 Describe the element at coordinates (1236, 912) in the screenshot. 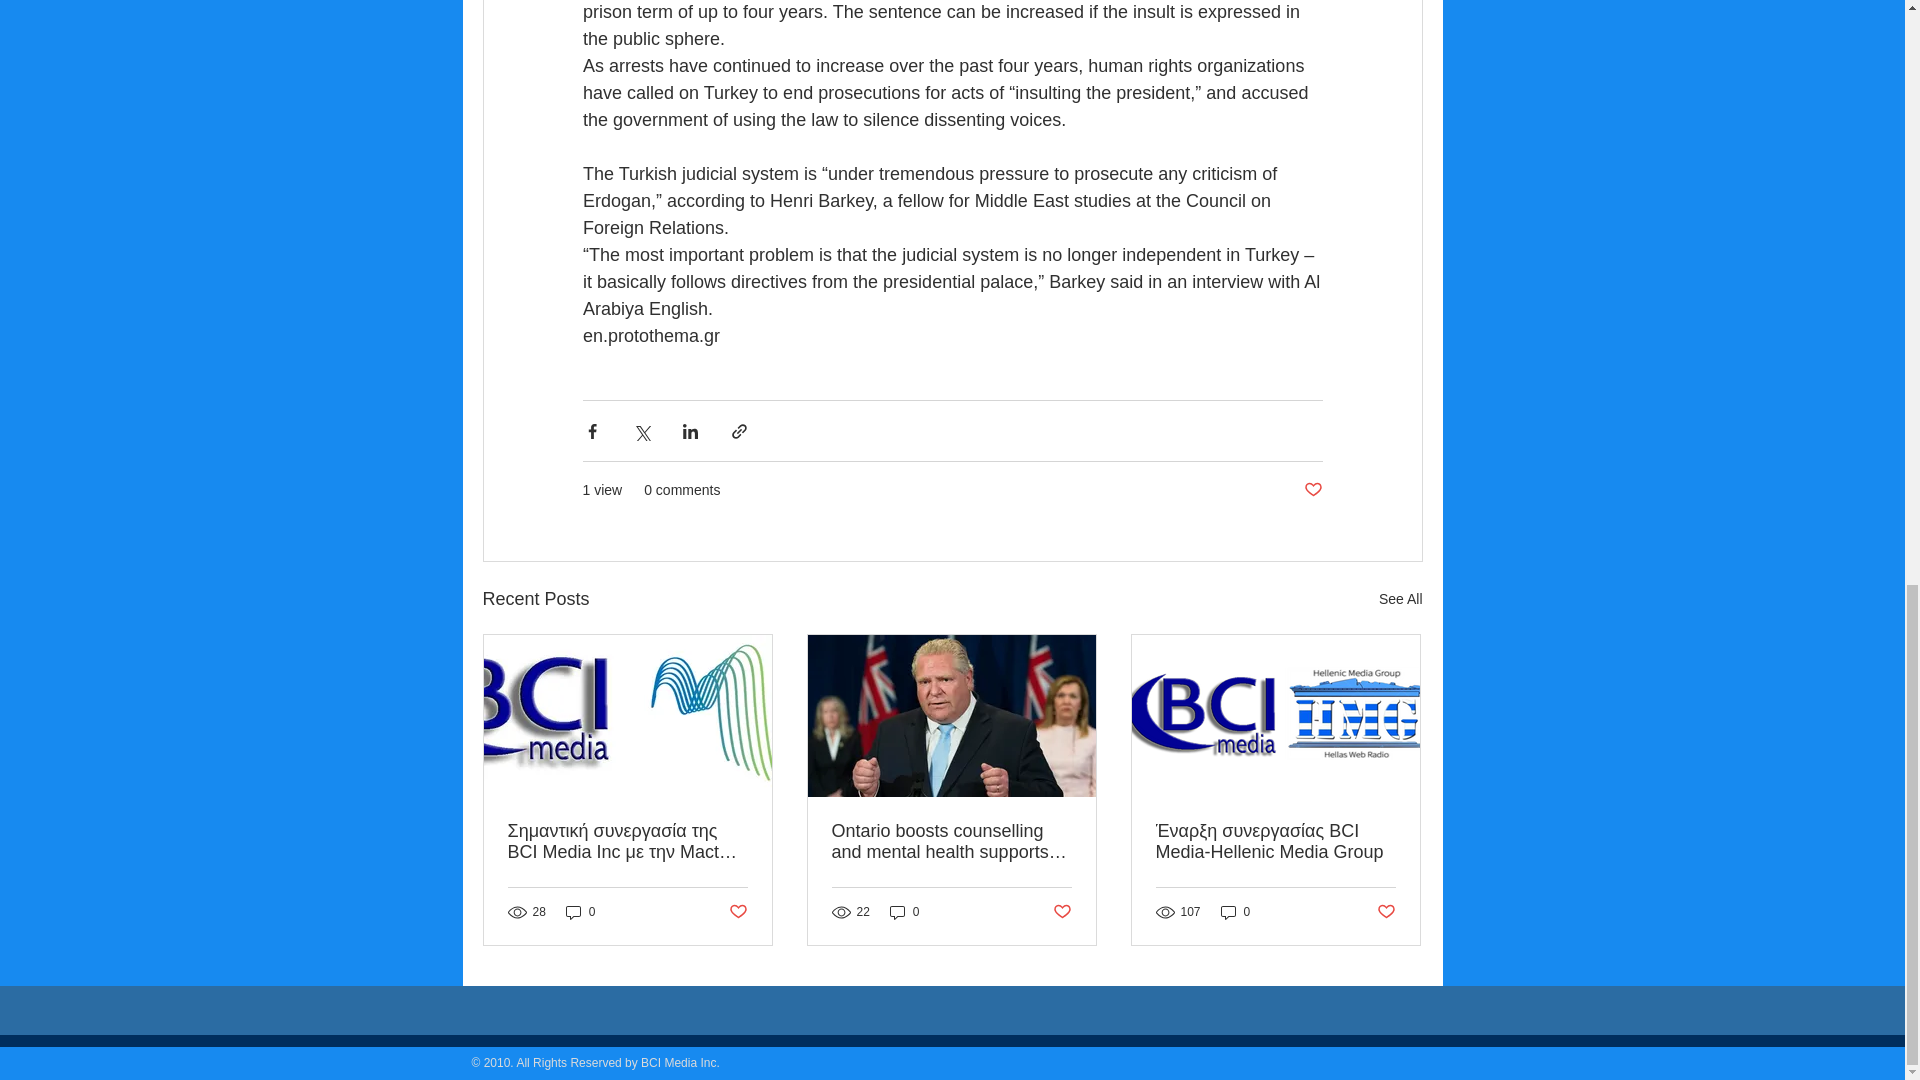

I see `0` at that location.